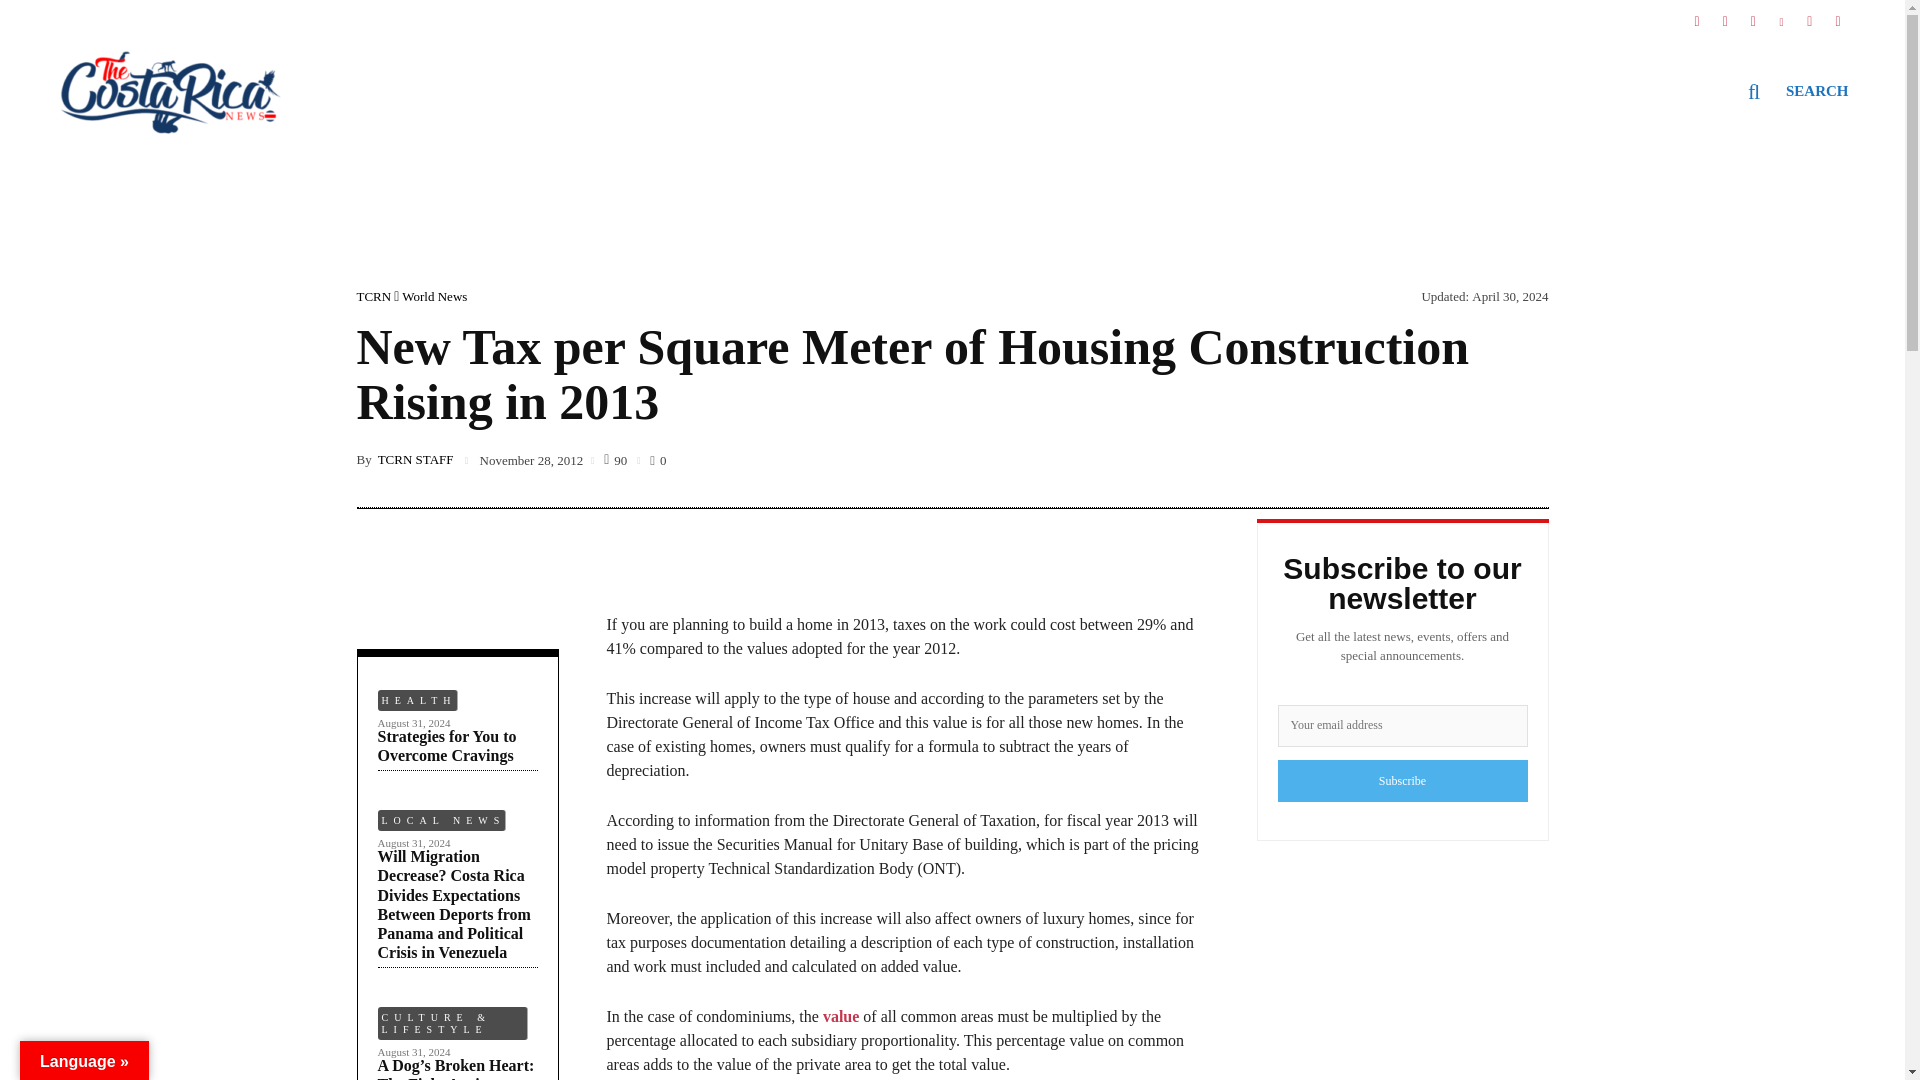 The image size is (1920, 1080). Describe the element at coordinates (1696, 14) in the screenshot. I see `Facebook` at that location.